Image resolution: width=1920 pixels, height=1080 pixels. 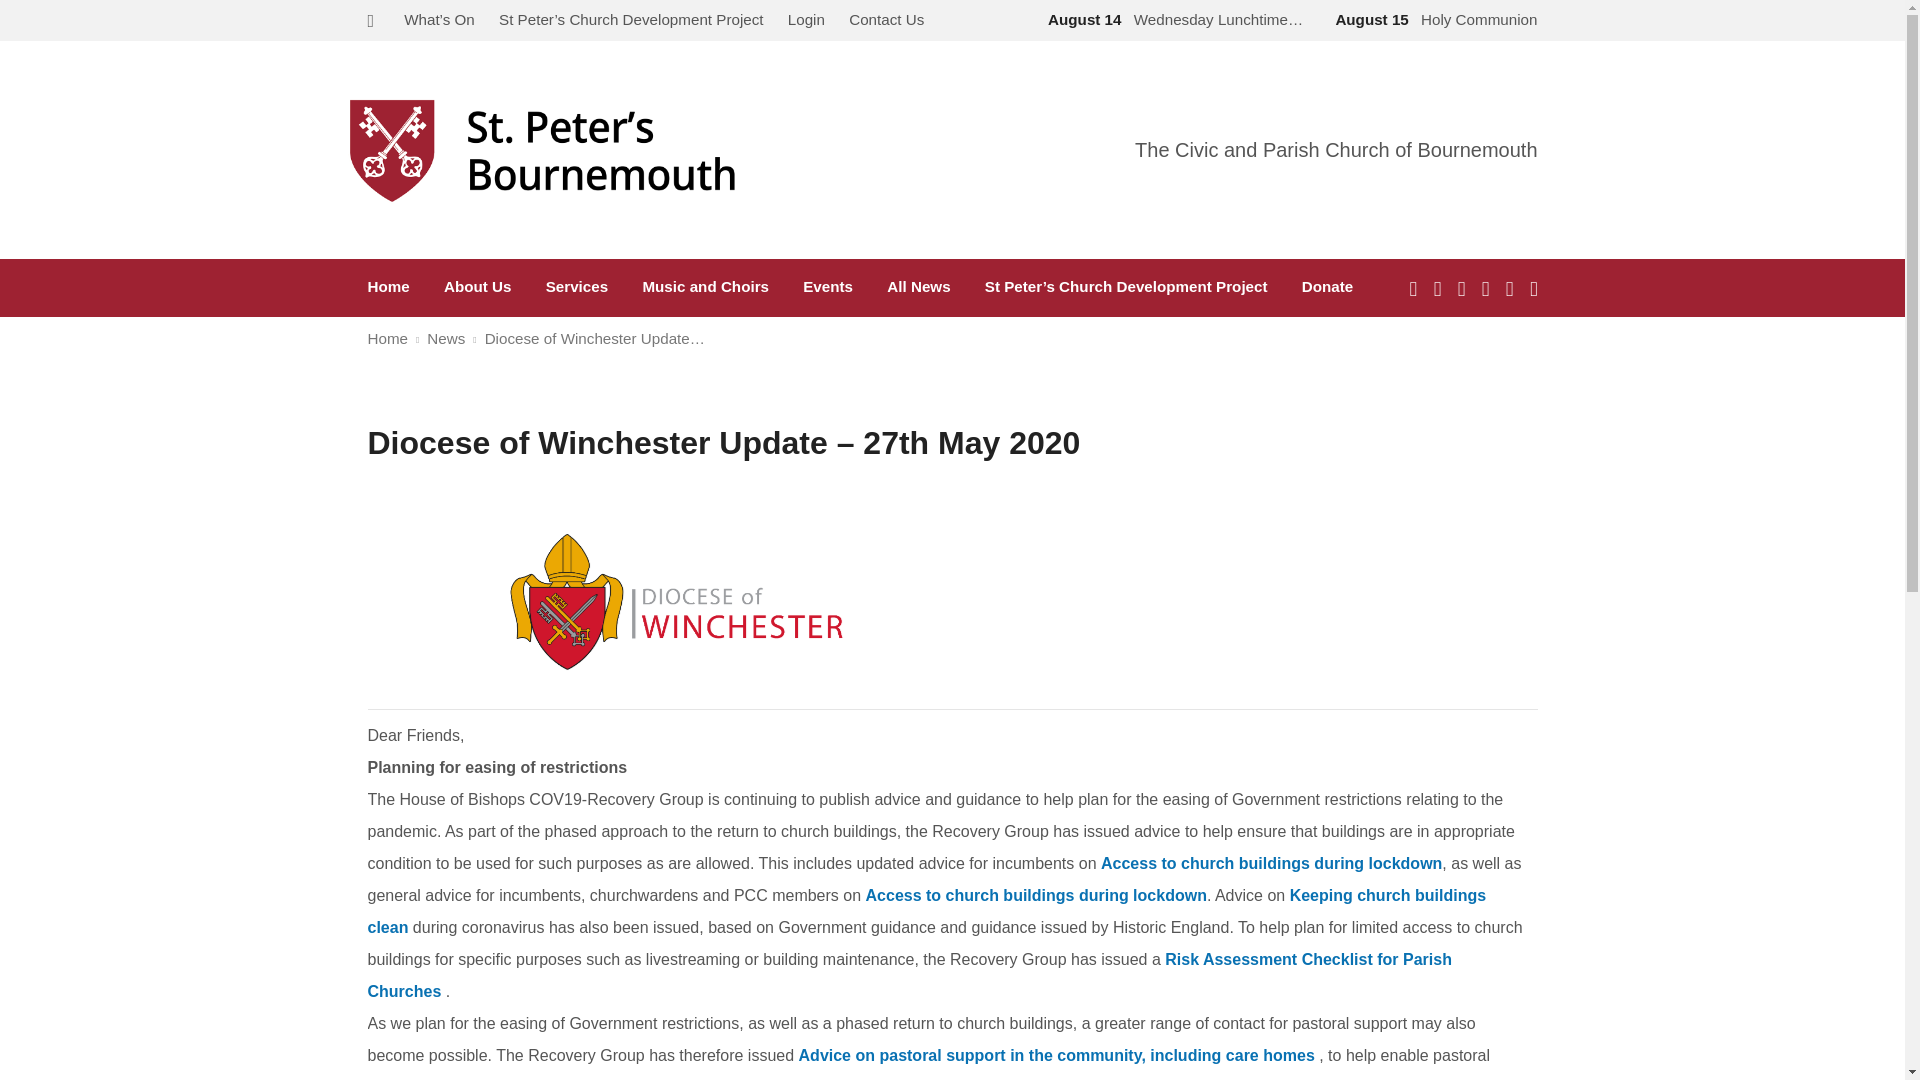 I want to click on Home, so click(x=389, y=286).